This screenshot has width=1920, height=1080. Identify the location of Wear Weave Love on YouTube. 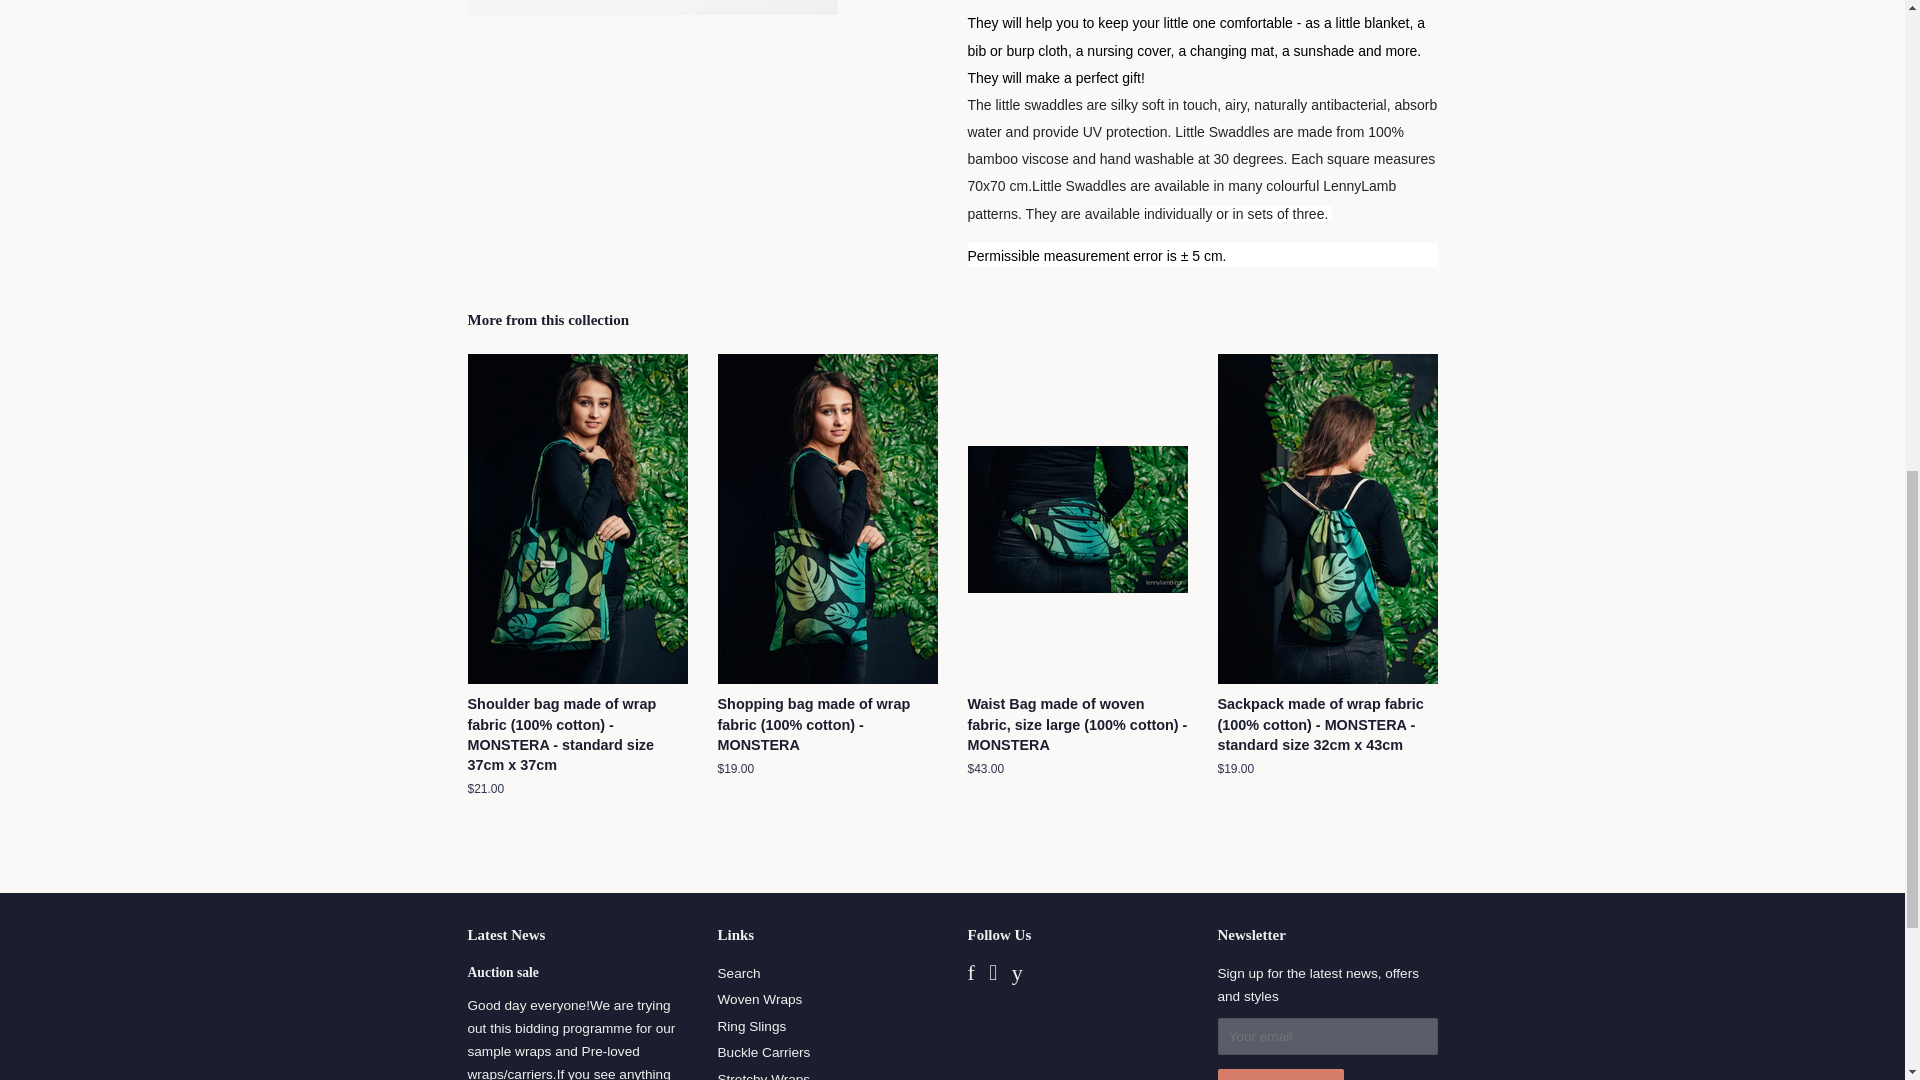
(1017, 974).